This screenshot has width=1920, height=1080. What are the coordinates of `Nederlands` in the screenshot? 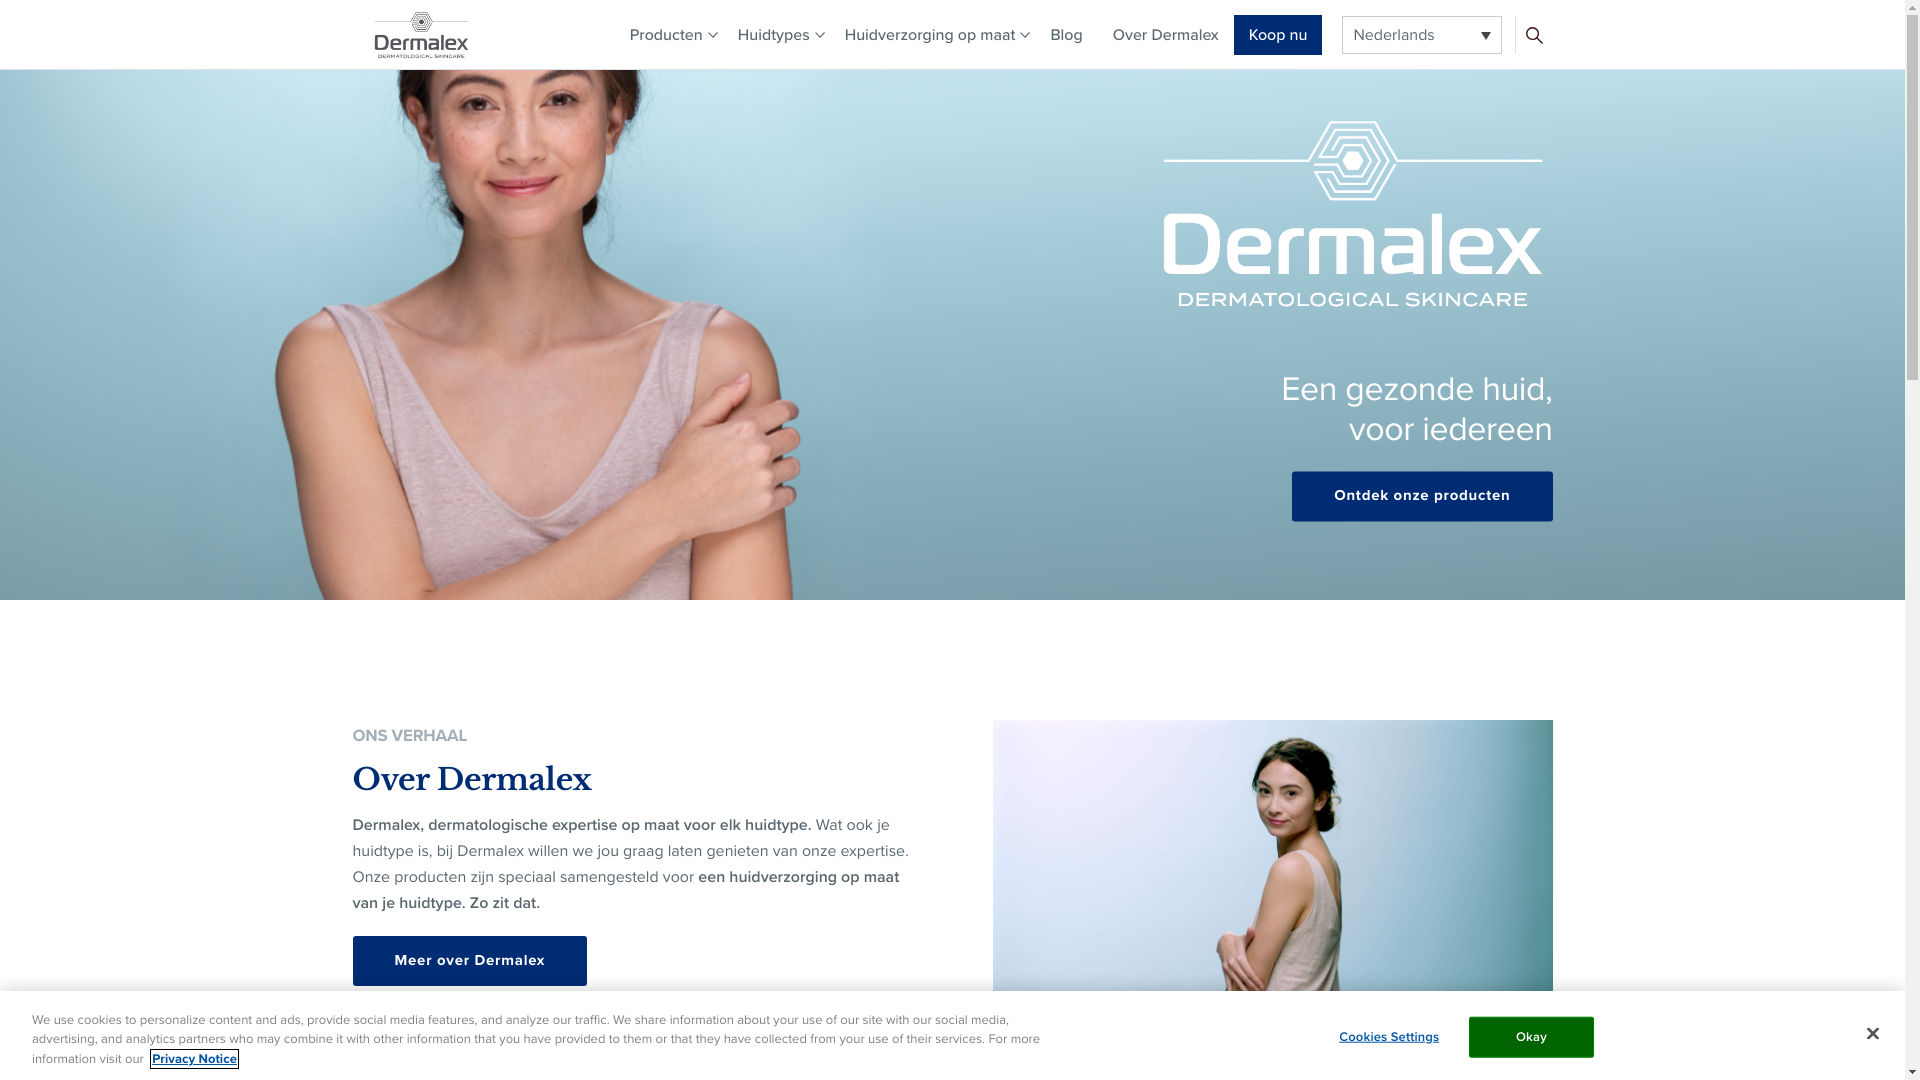 It's located at (1422, 35).